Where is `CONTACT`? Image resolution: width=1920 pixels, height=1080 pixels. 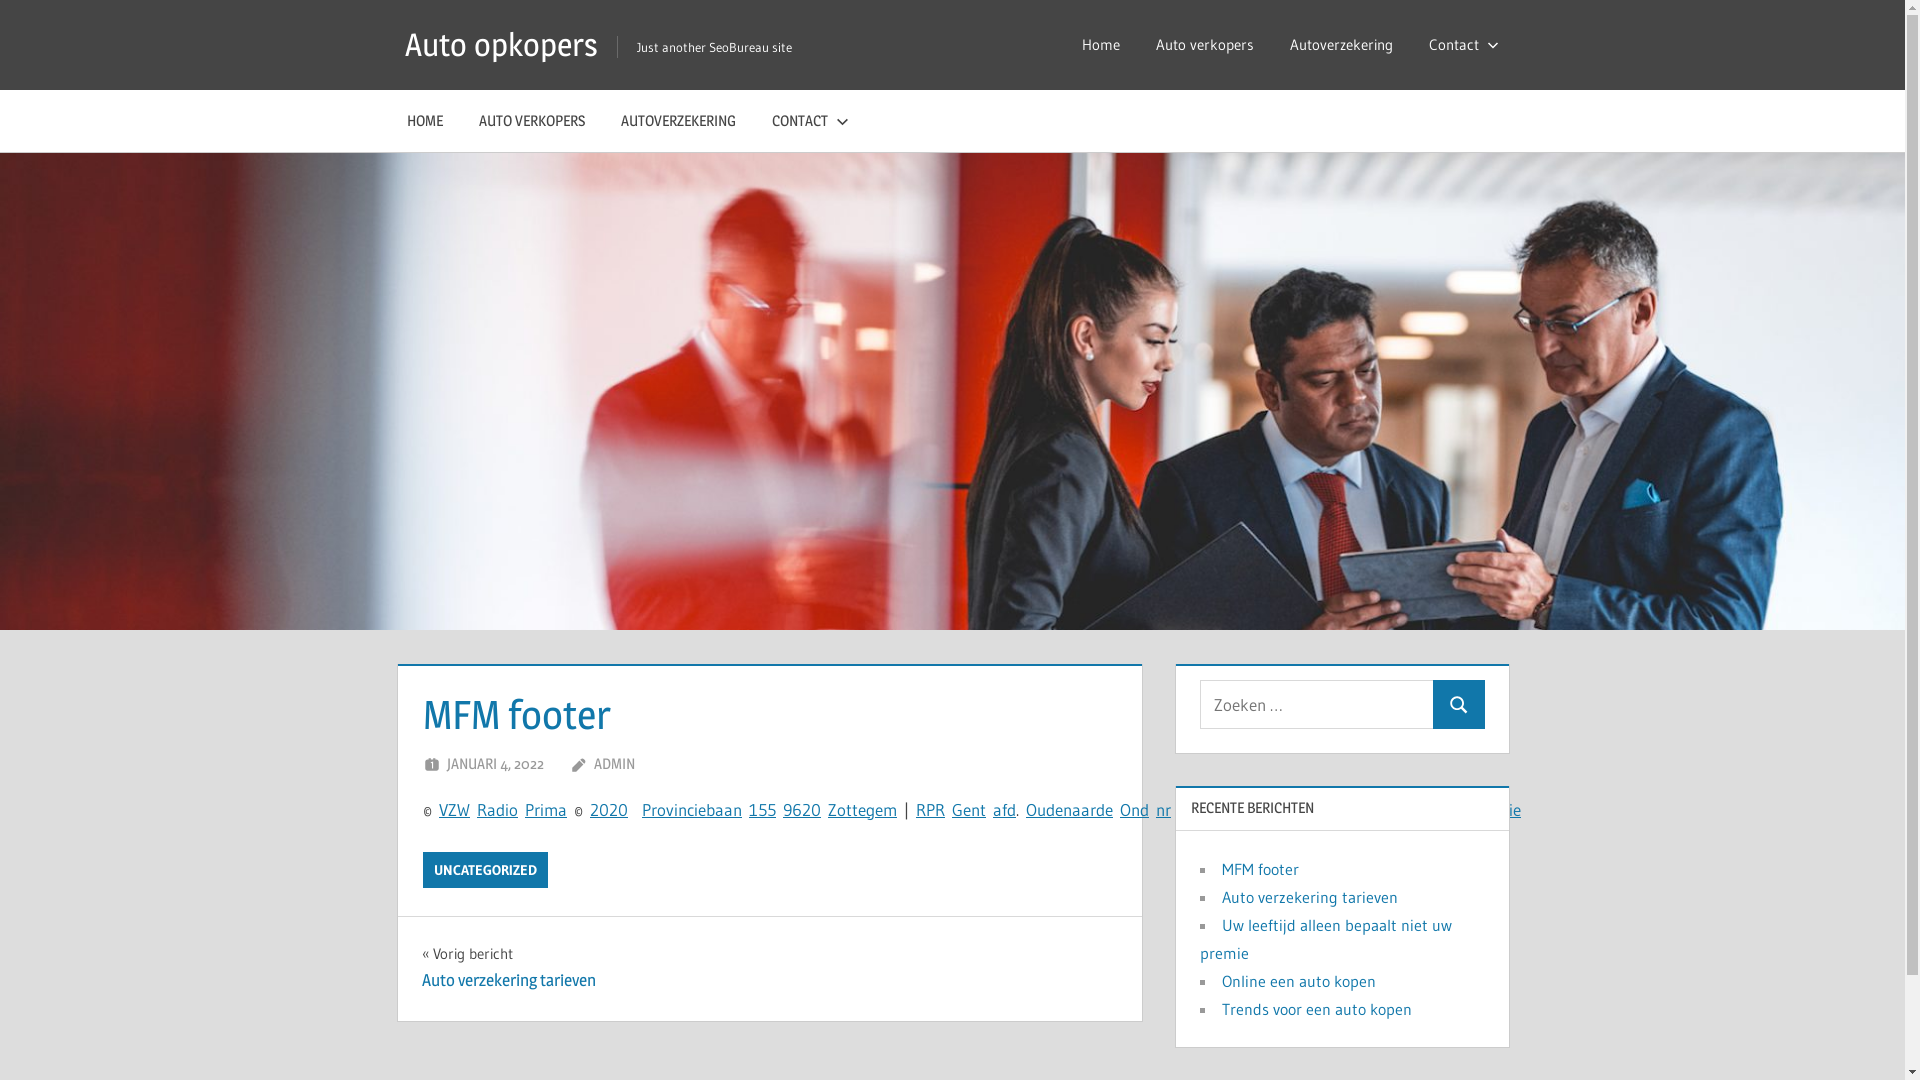
CONTACT is located at coordinates (806, 121).